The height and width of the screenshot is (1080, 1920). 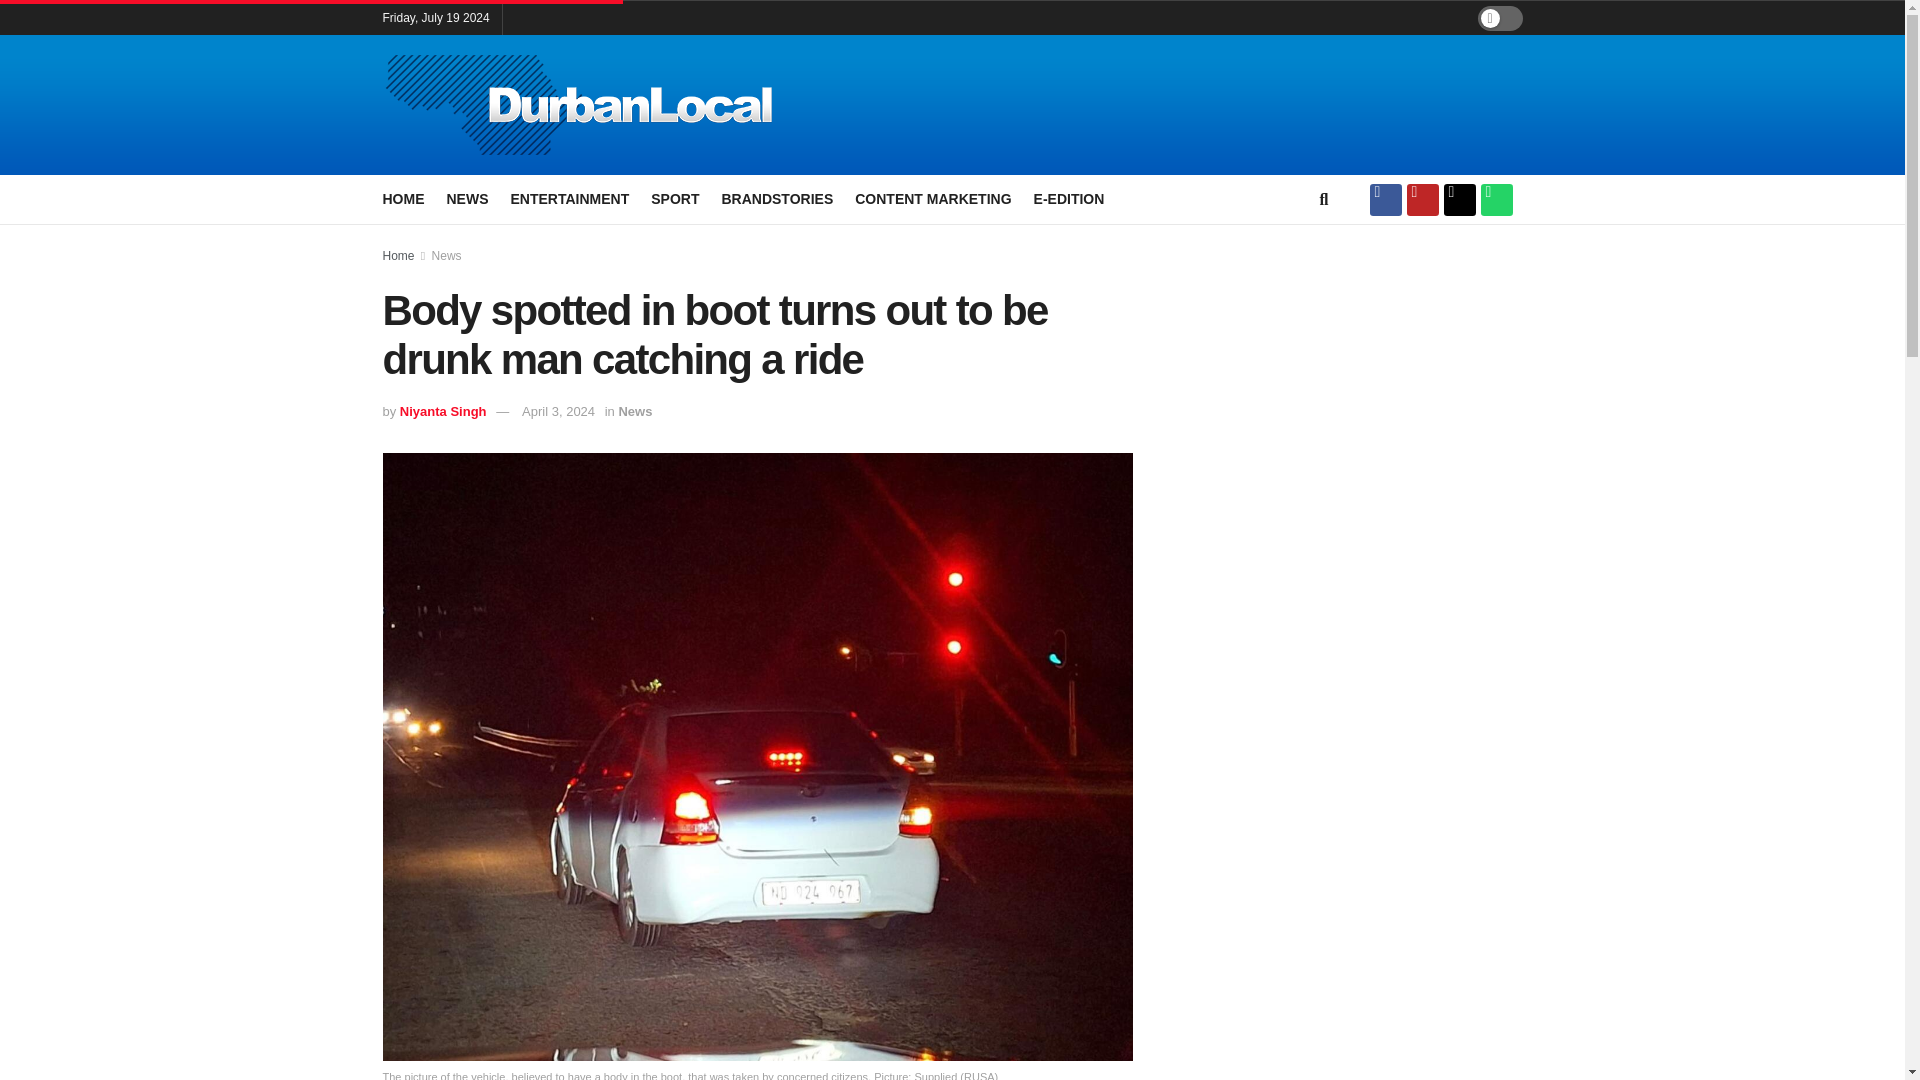 What do you see at coordinates (466, 198) in the screenshot?
I see `NEWS` at bounding box center [466, 198].